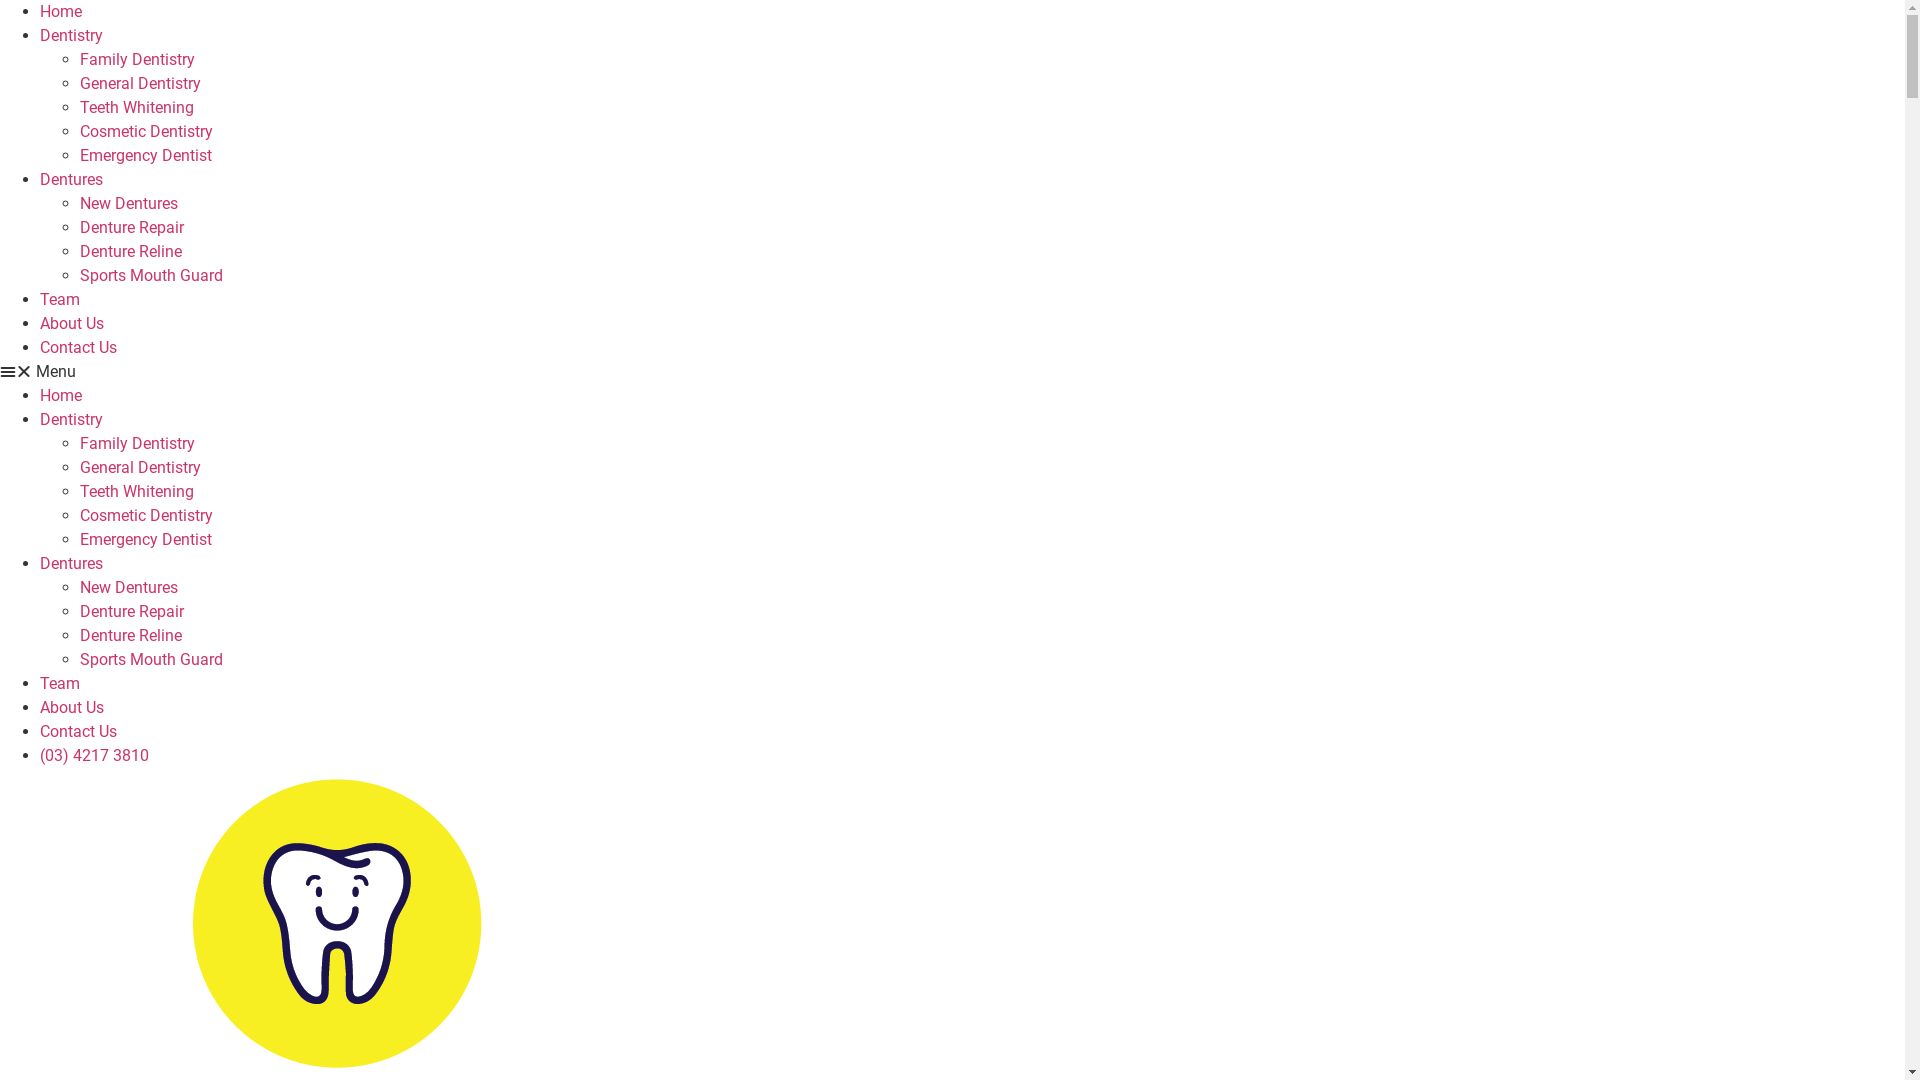 This screenshot has height=1080, width=1920. What do you see at coordinates (131, 252) in the screenshot?
I see `Denture Reline` at bounding box center [131, 252].